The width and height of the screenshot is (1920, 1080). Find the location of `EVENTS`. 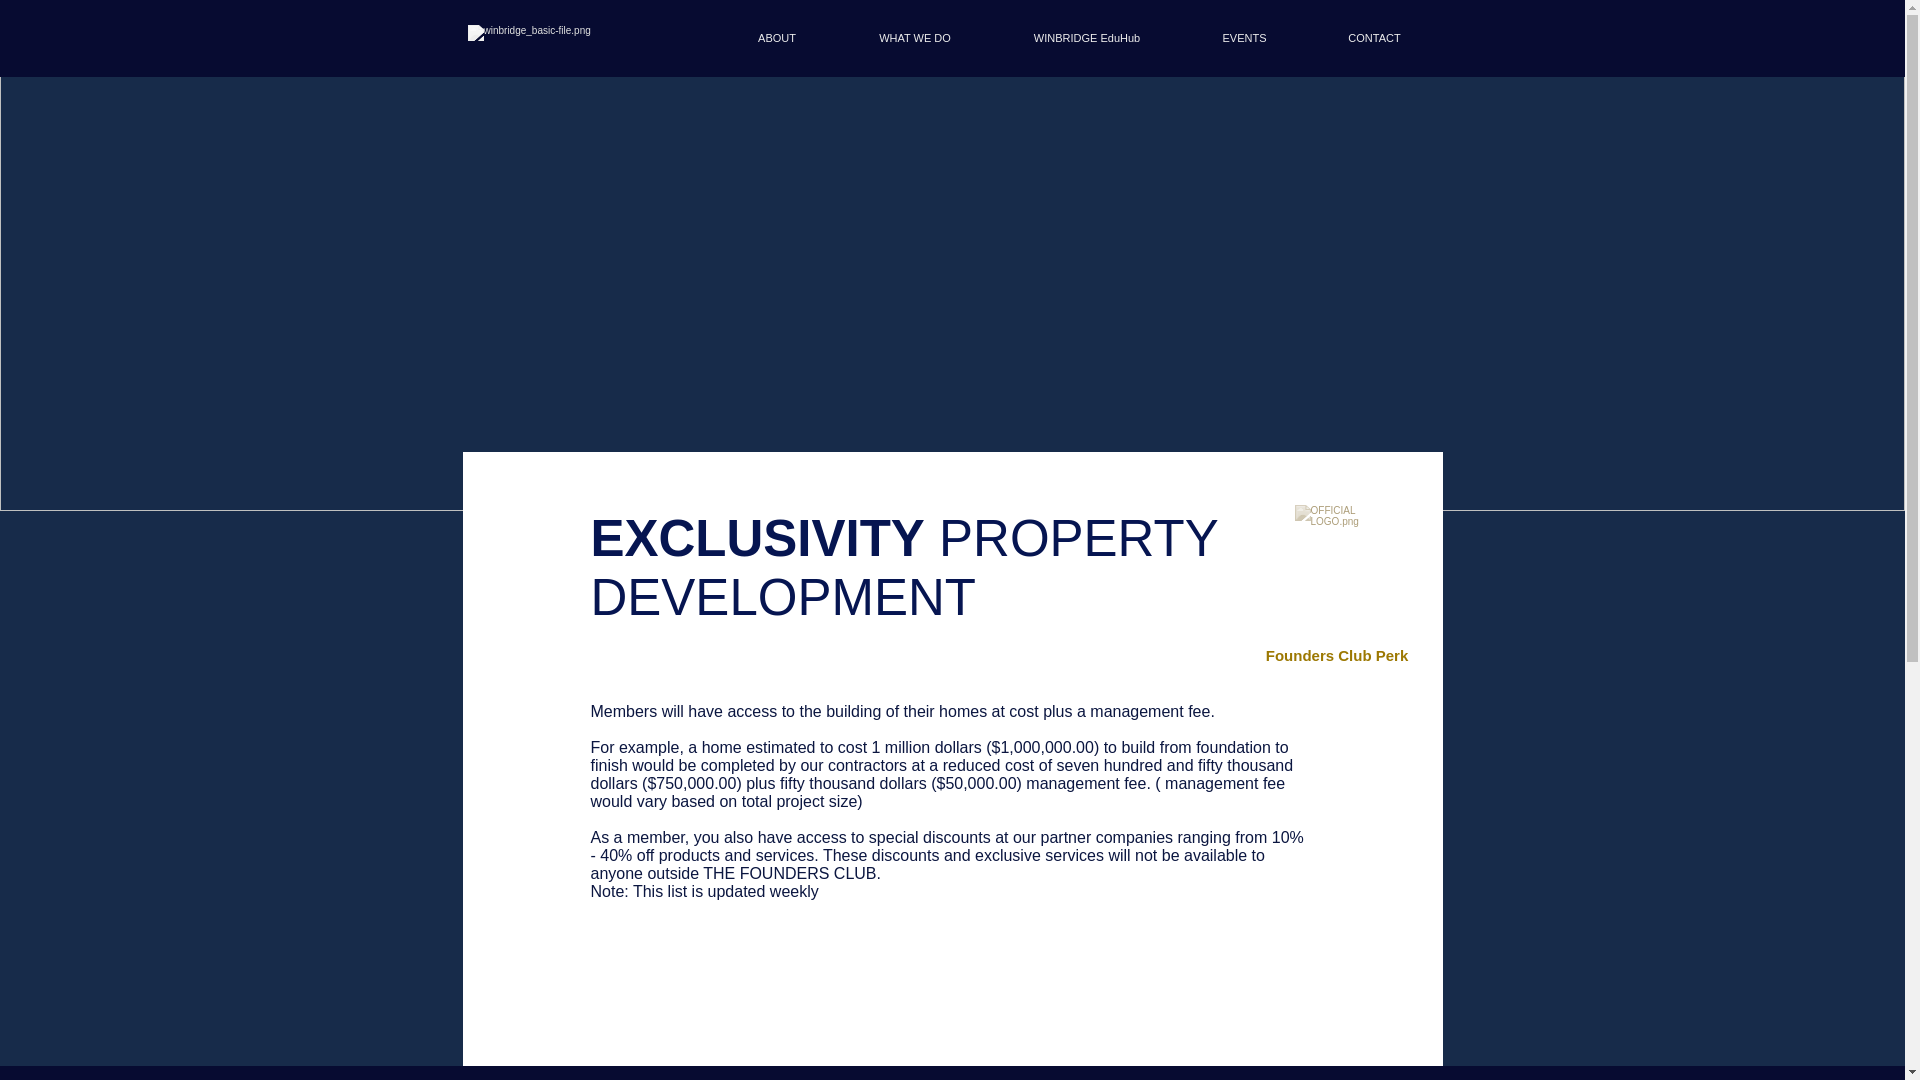

EVENTS is located at coordinates (1244, 38).